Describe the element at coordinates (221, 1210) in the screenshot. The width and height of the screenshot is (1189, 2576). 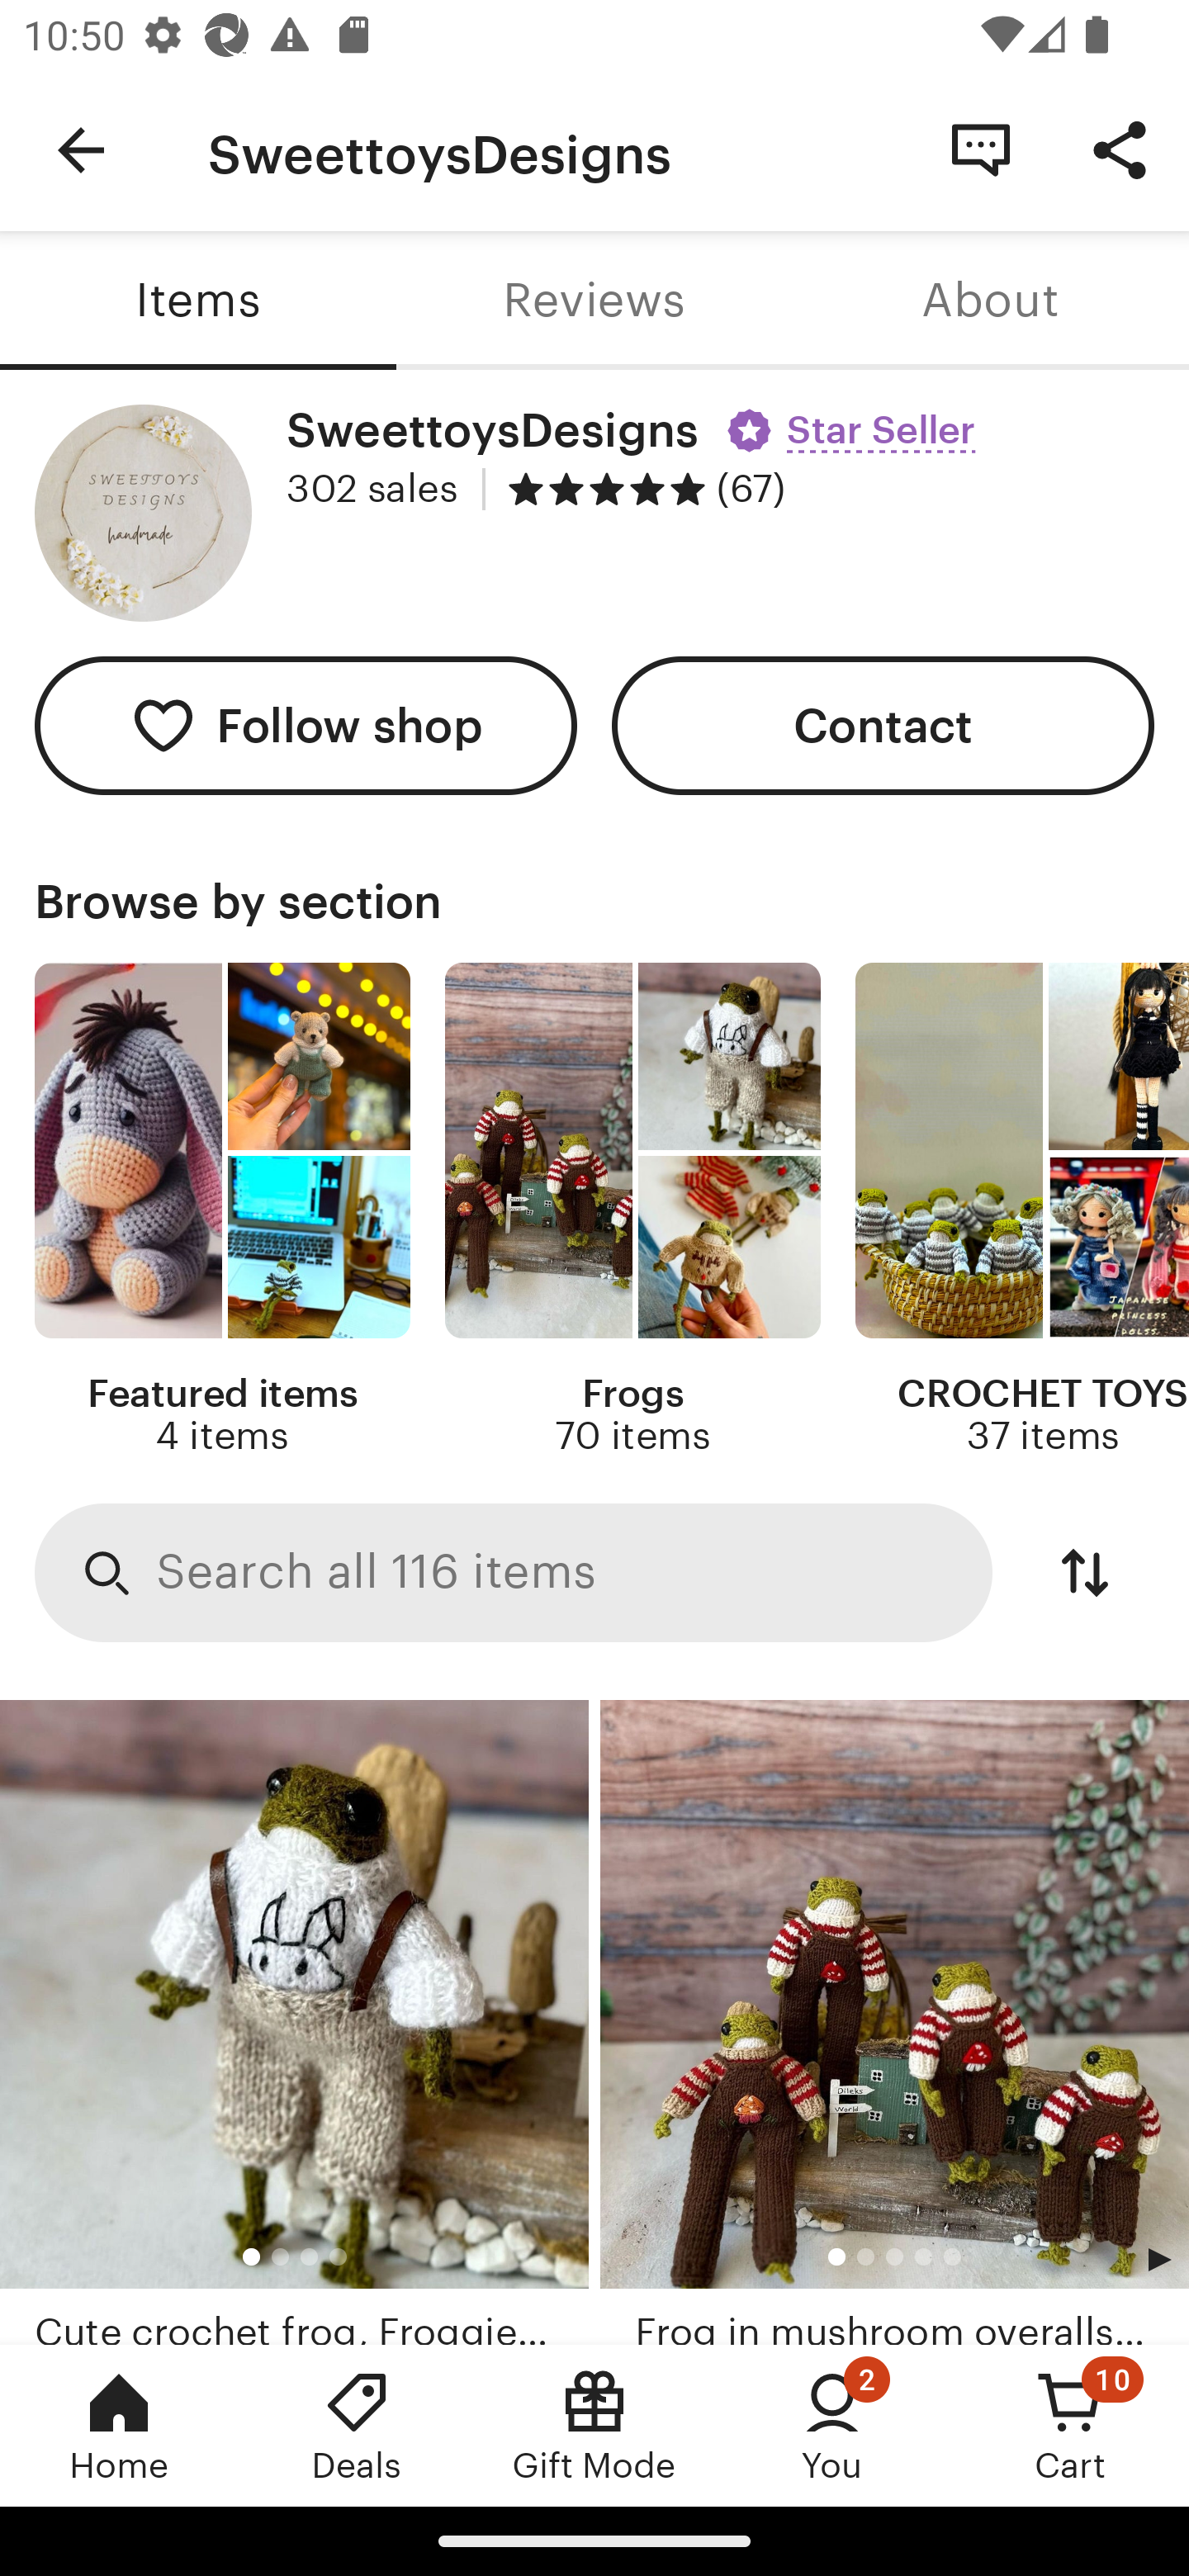
I see `Featured items 4 items` at that location.